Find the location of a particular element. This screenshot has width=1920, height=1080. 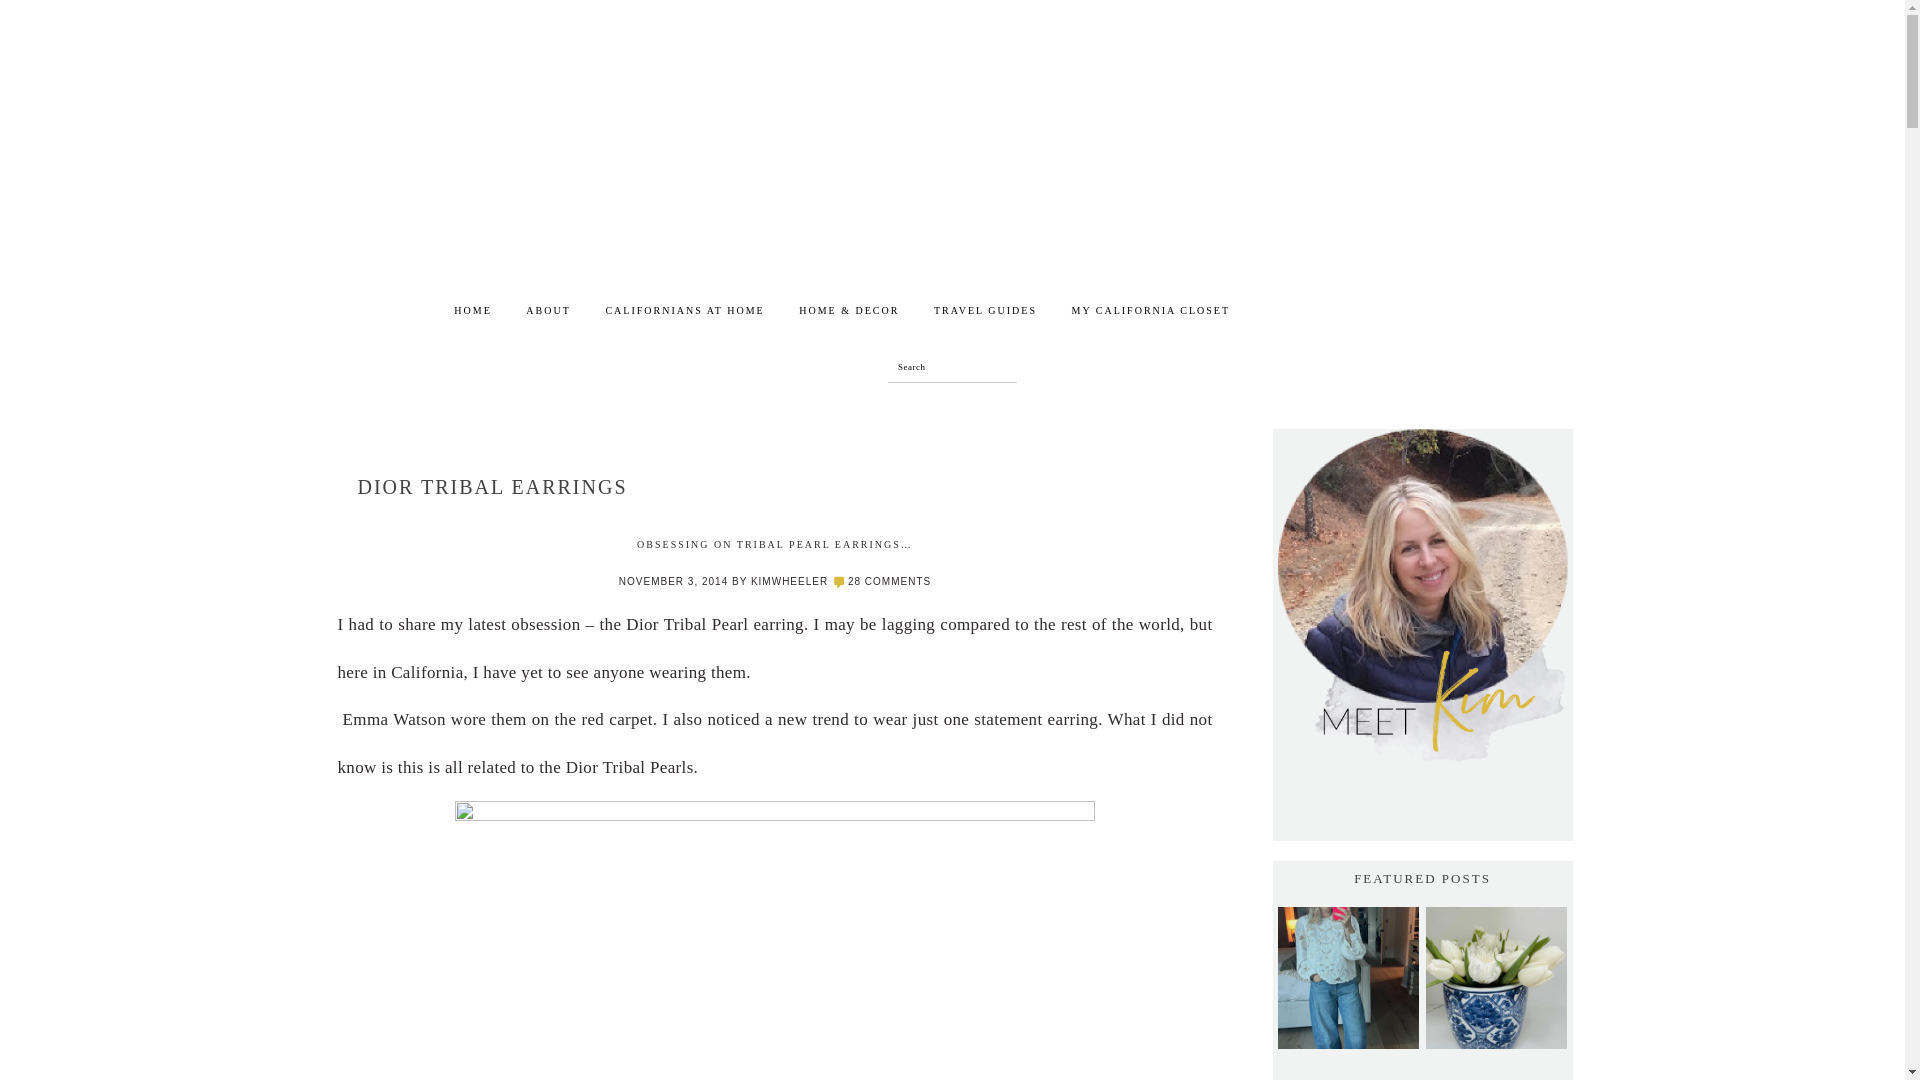

ABOUT is located at coordinates (548, 314).